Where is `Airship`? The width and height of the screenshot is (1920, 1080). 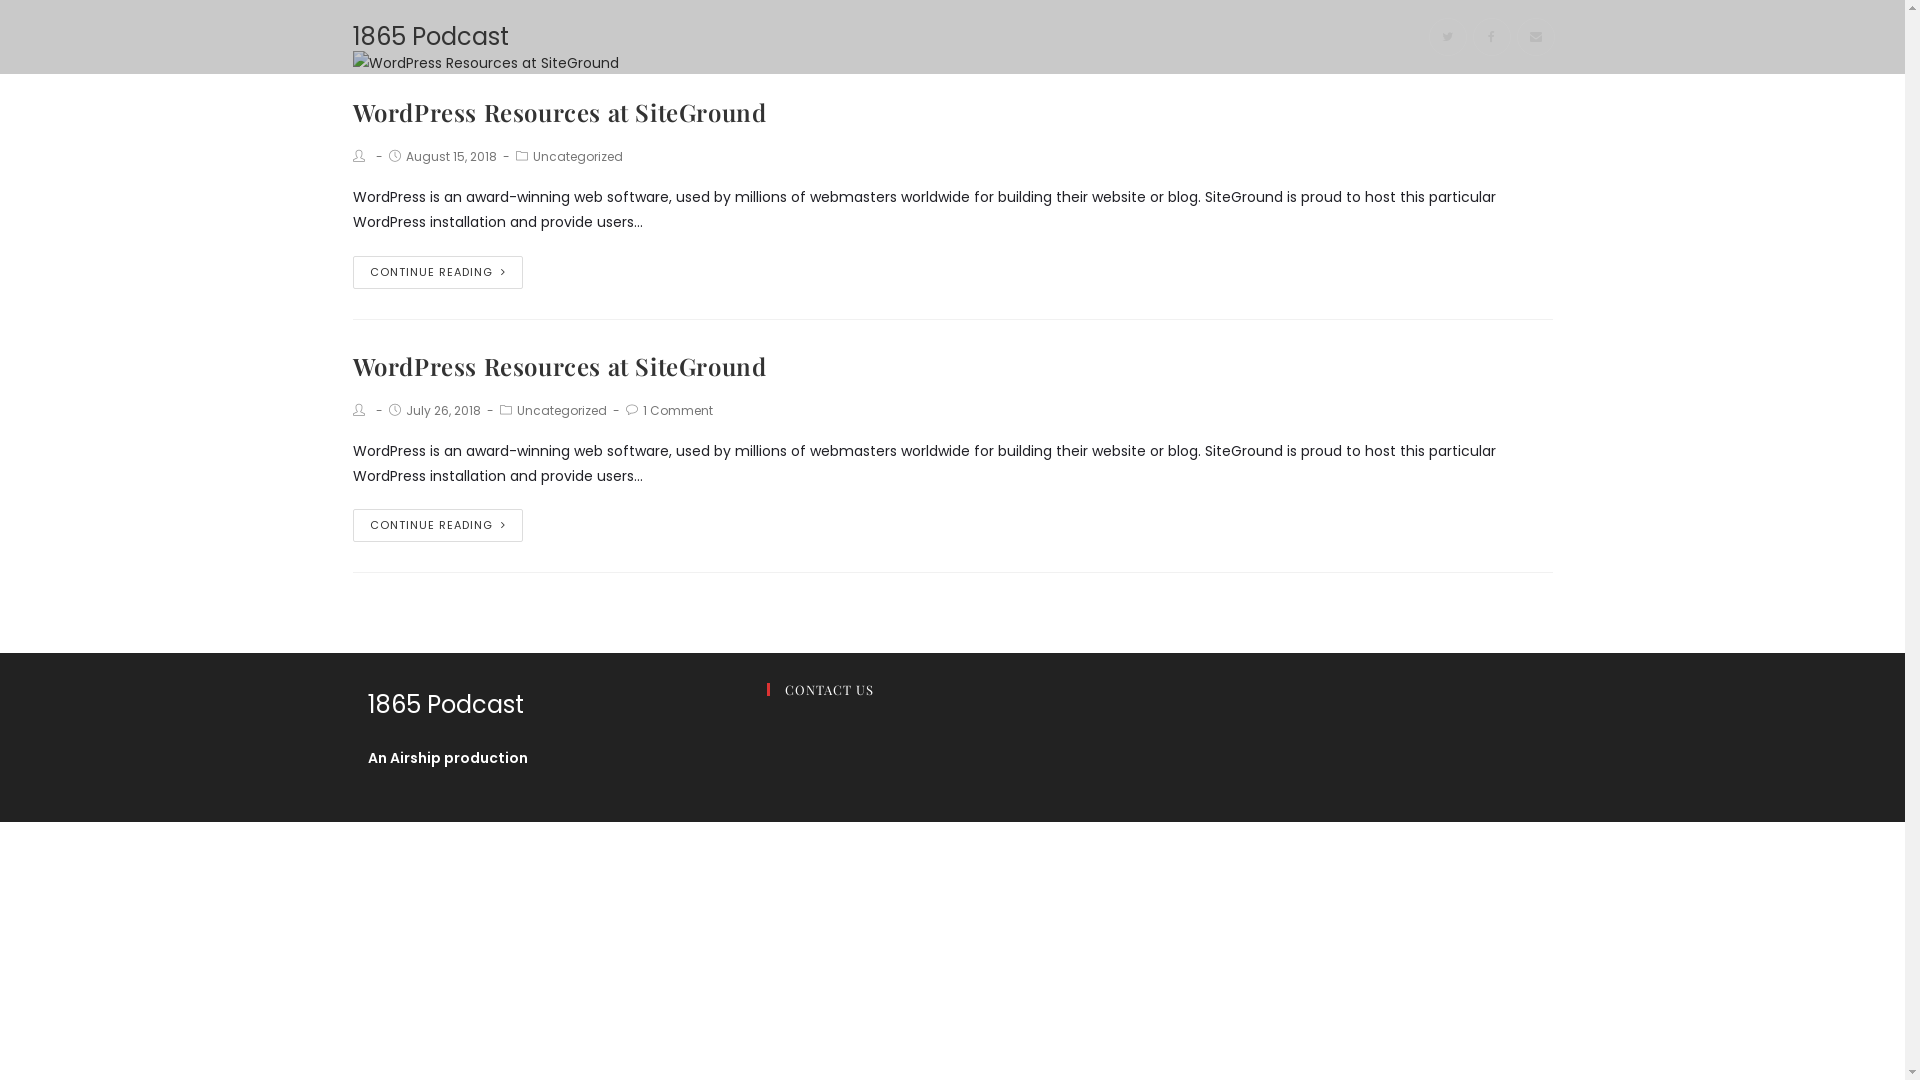 Airship is located at coordinates (416, 758).